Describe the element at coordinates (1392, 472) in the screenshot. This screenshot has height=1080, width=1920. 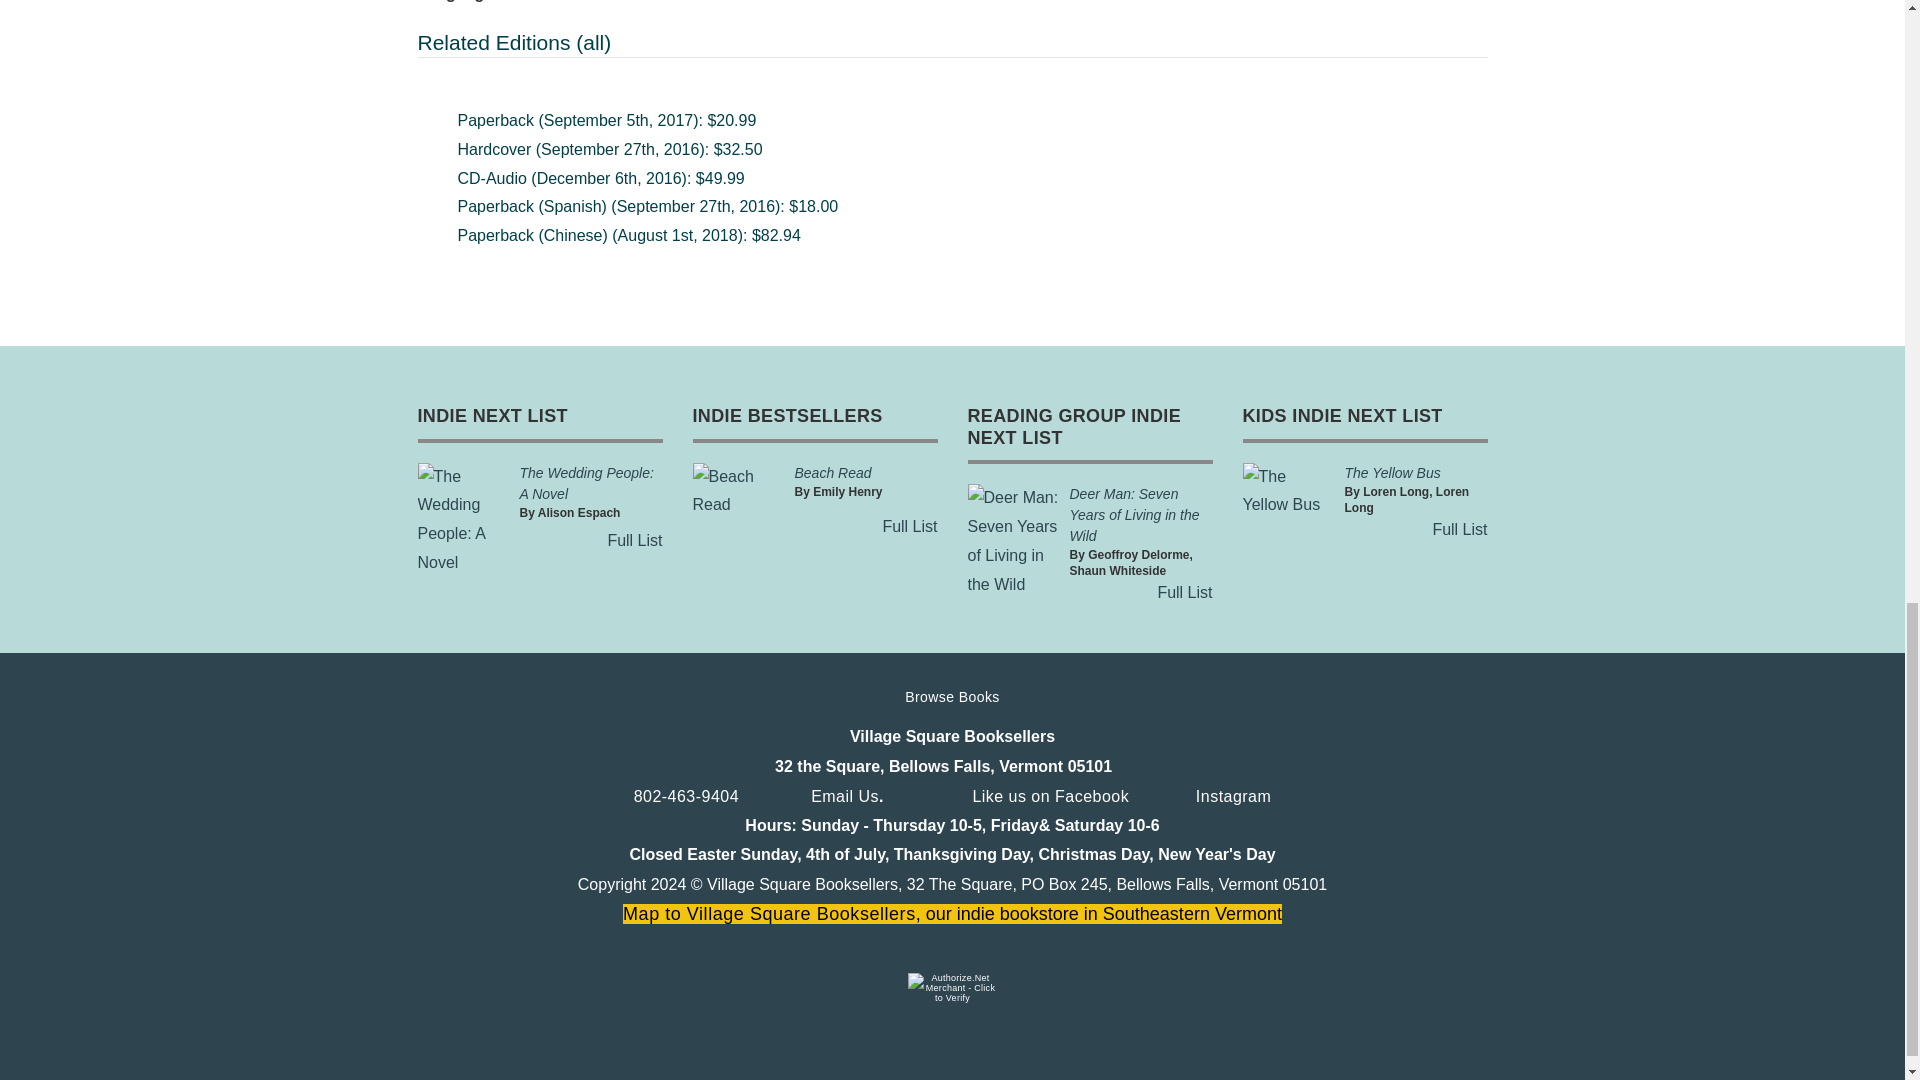
I see `The Yellow Bus - by Loren Long, Loren Long` at that location.